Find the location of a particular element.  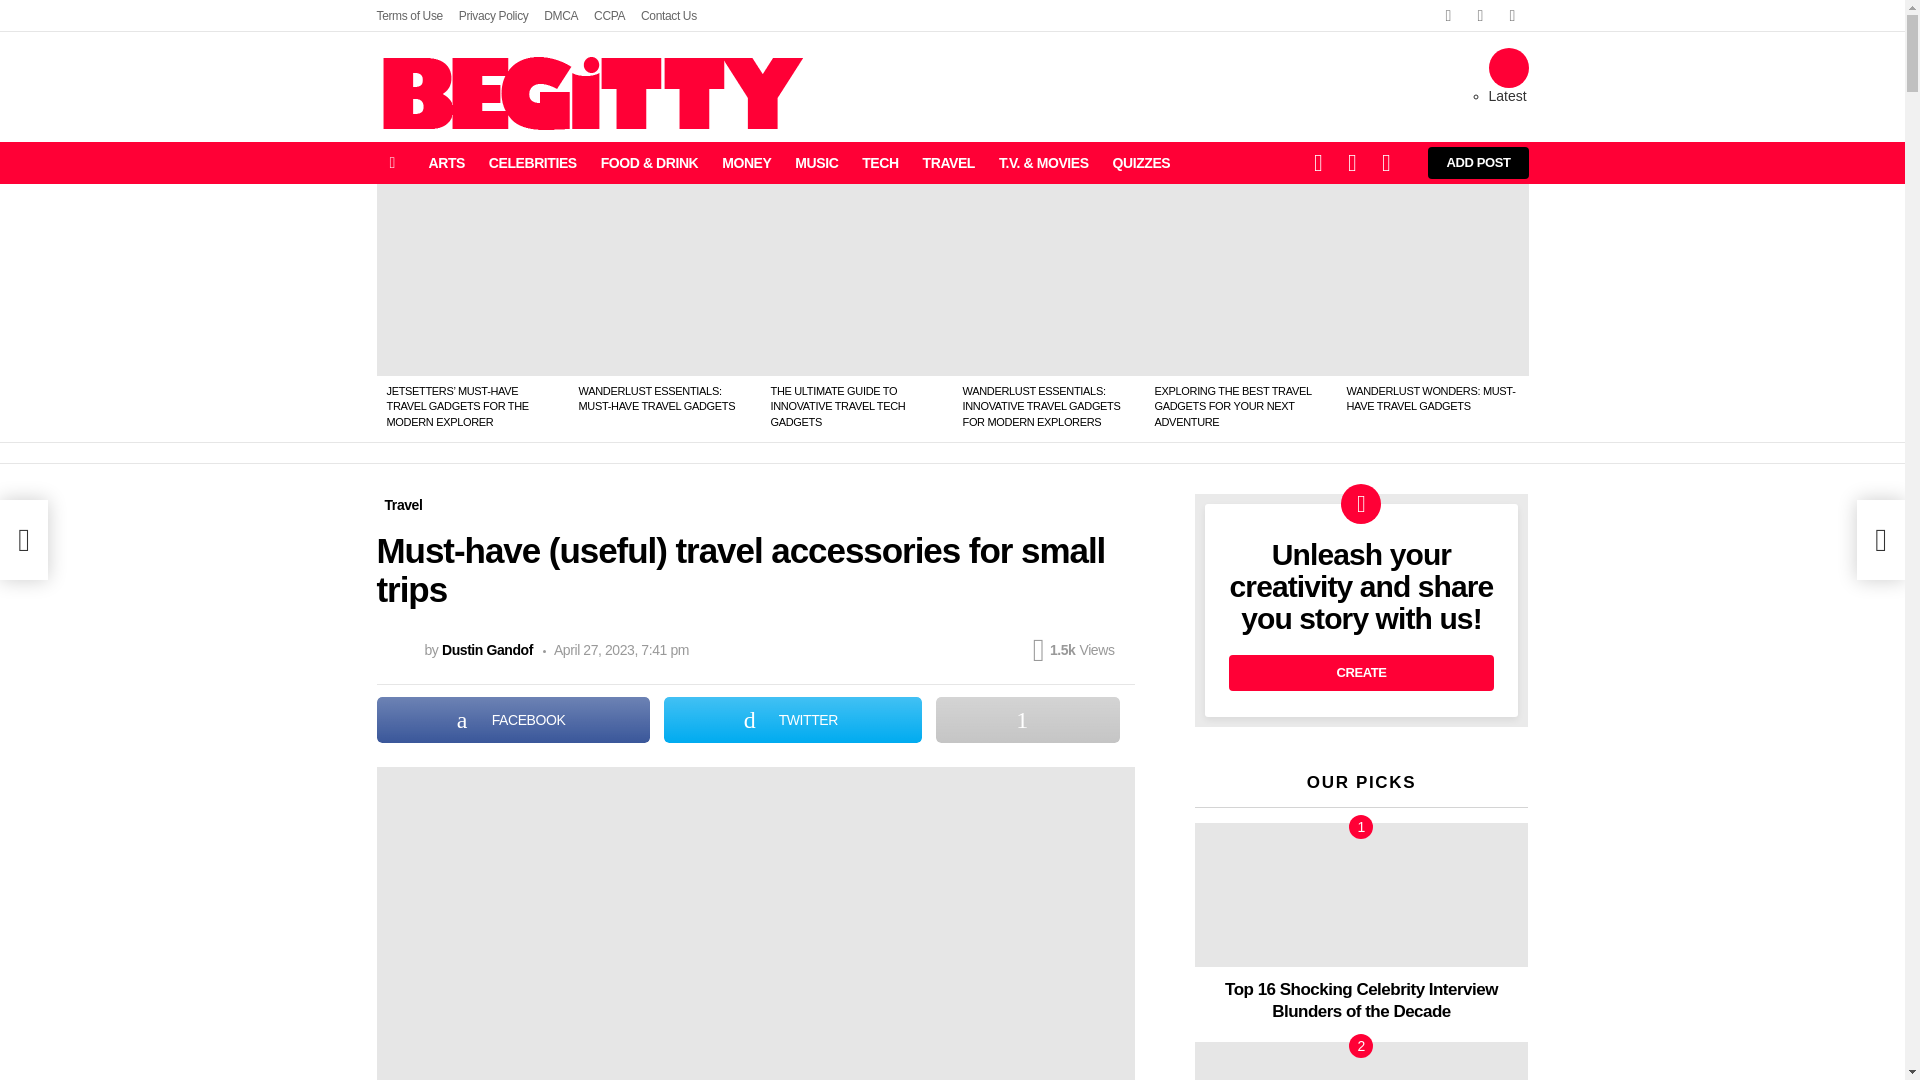

facebook is located at coordinates (1448, 16).